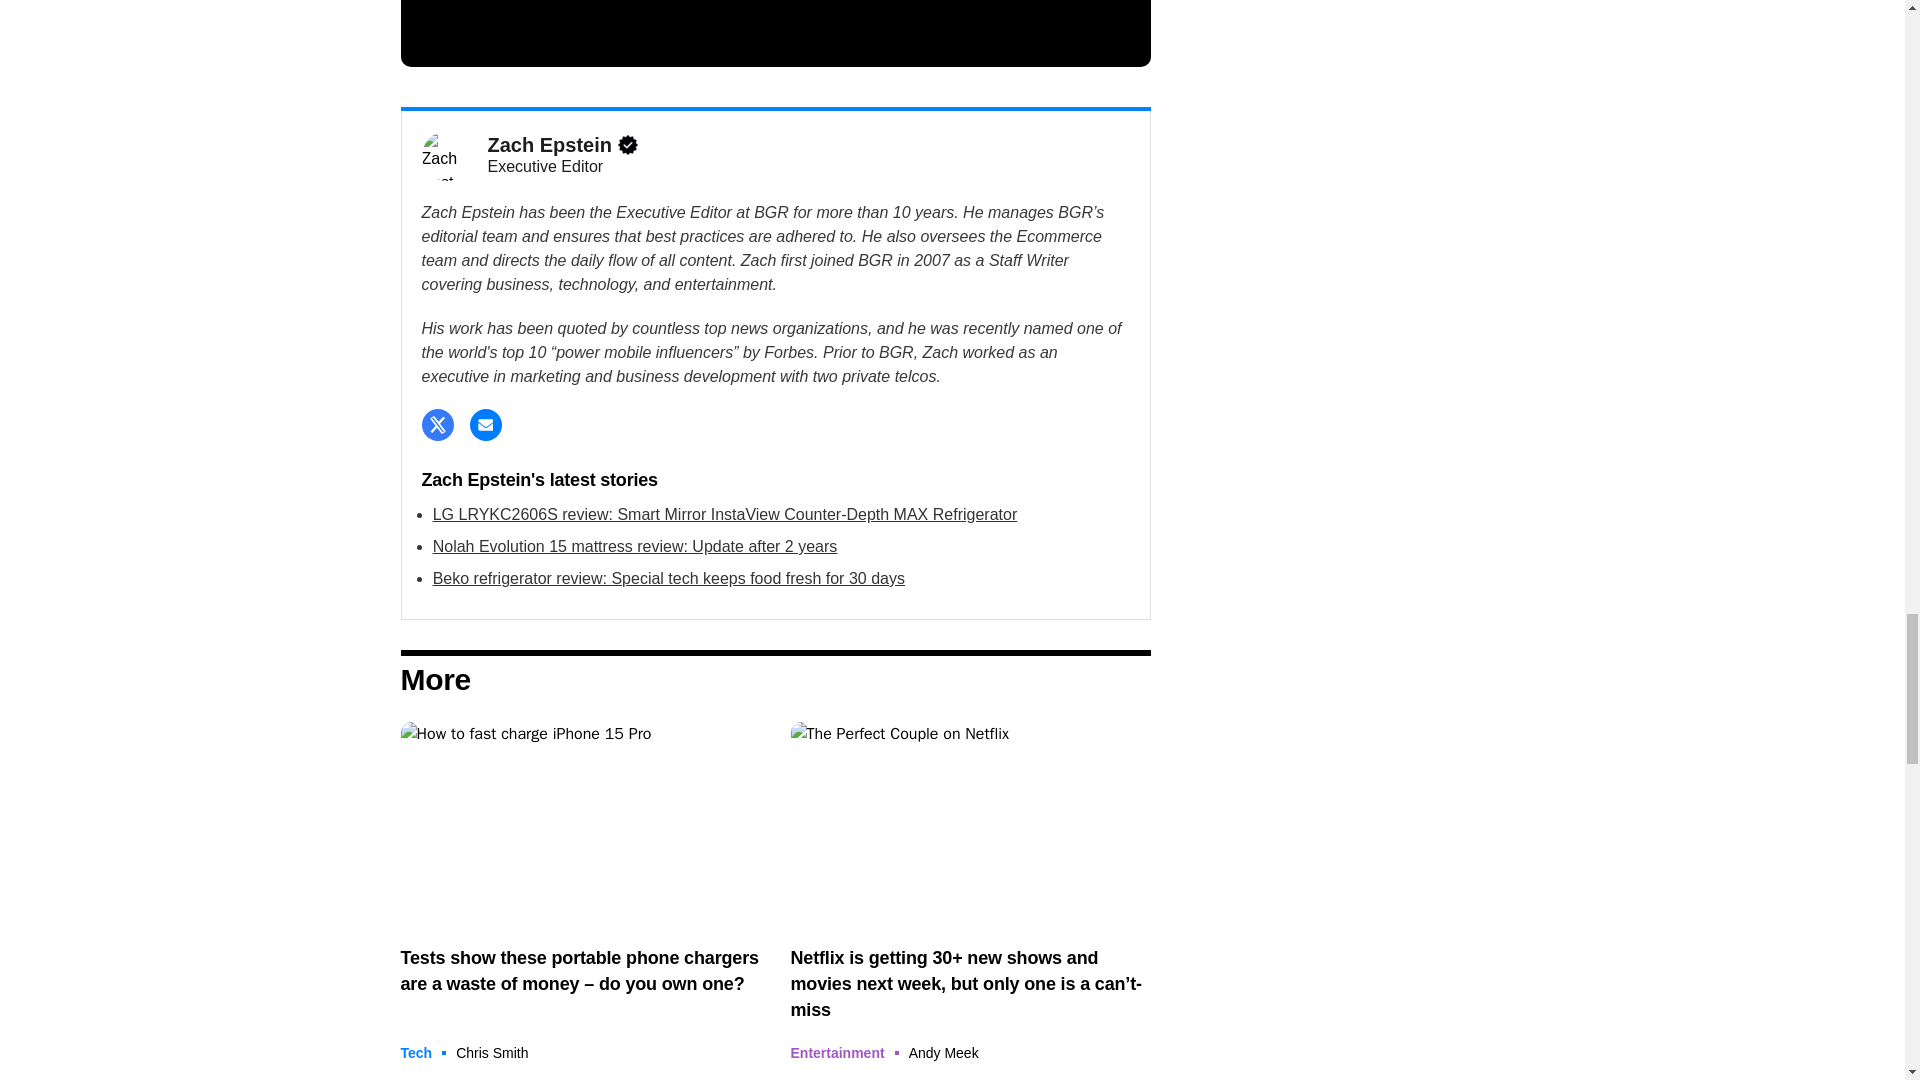 This screenshot has width=1920, height=1080. What do you see at coordinates (970, 823) in the screenshot?
I see `Netflix` at bounding box center [970, 823].